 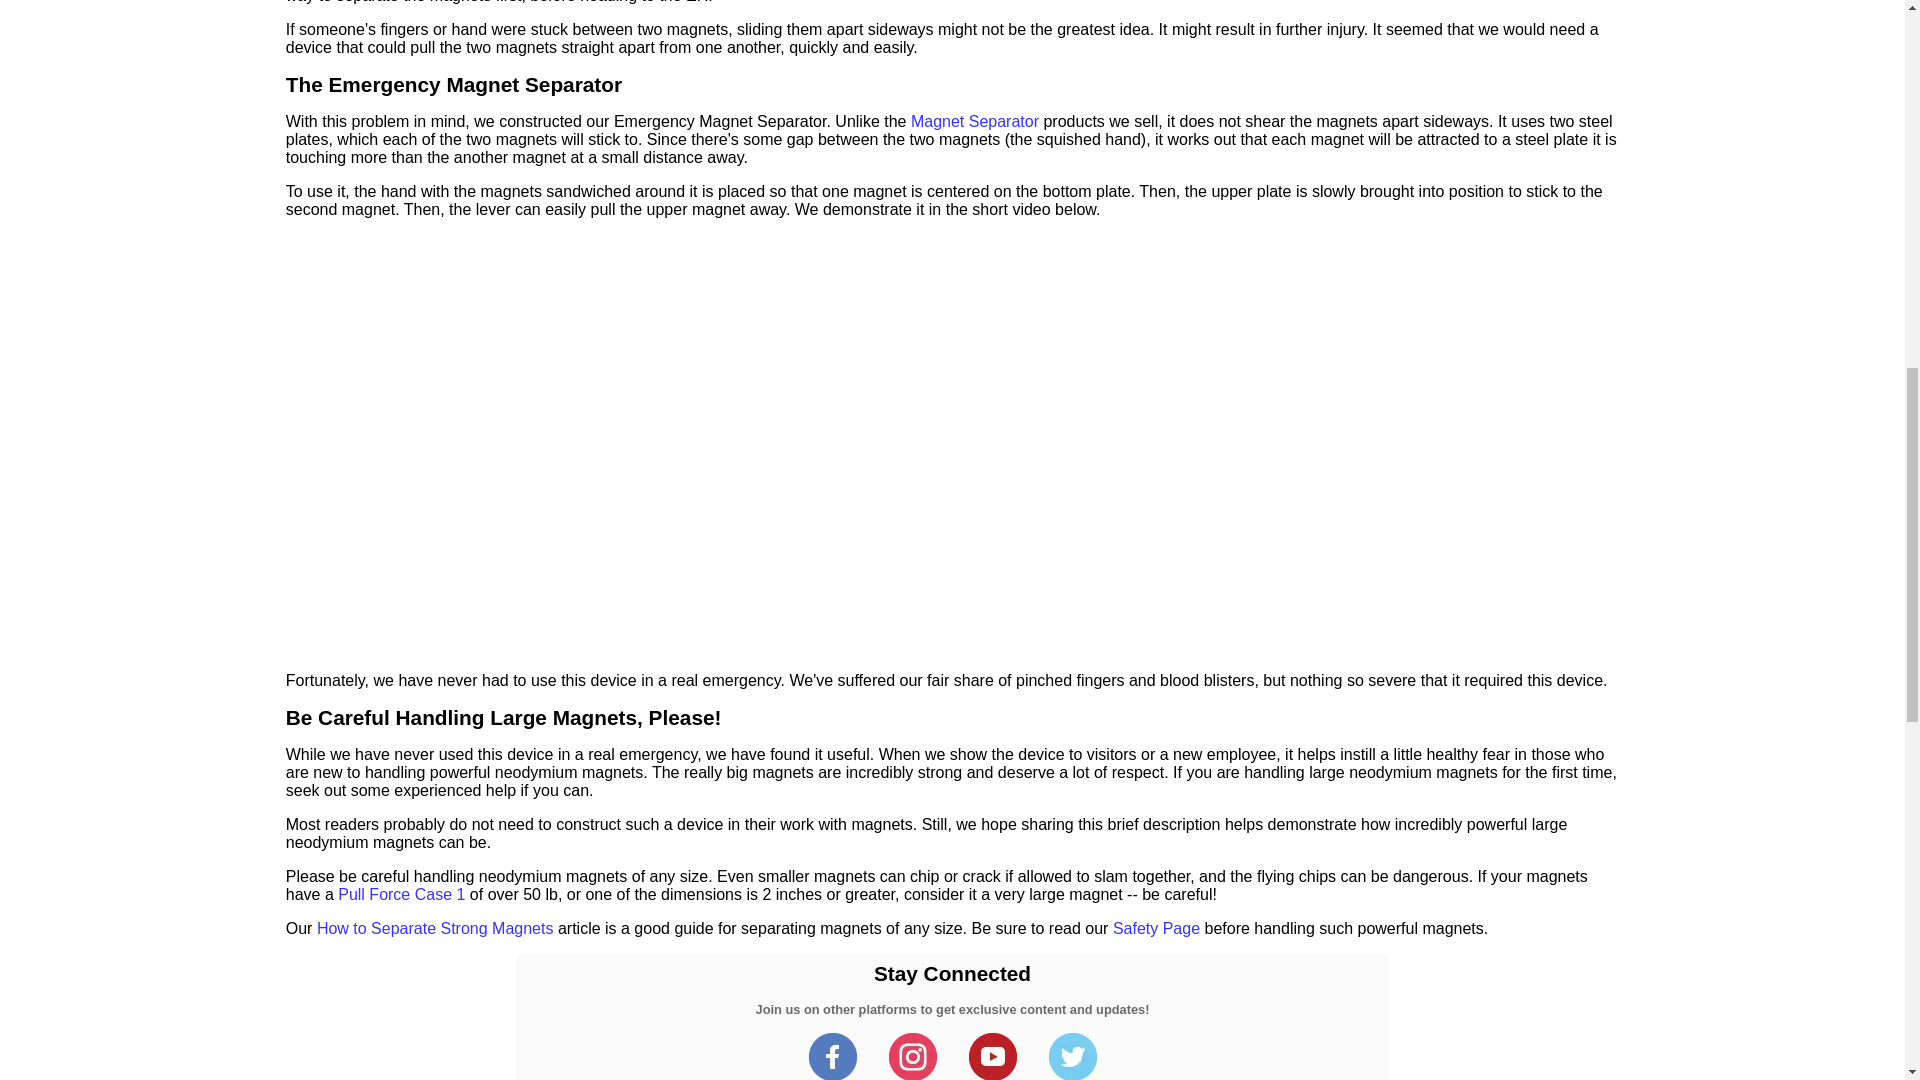 What do you see at coordinates (991, 1074) in the screenshot?
I see `YouTube` at bounding box center [991, 1074].